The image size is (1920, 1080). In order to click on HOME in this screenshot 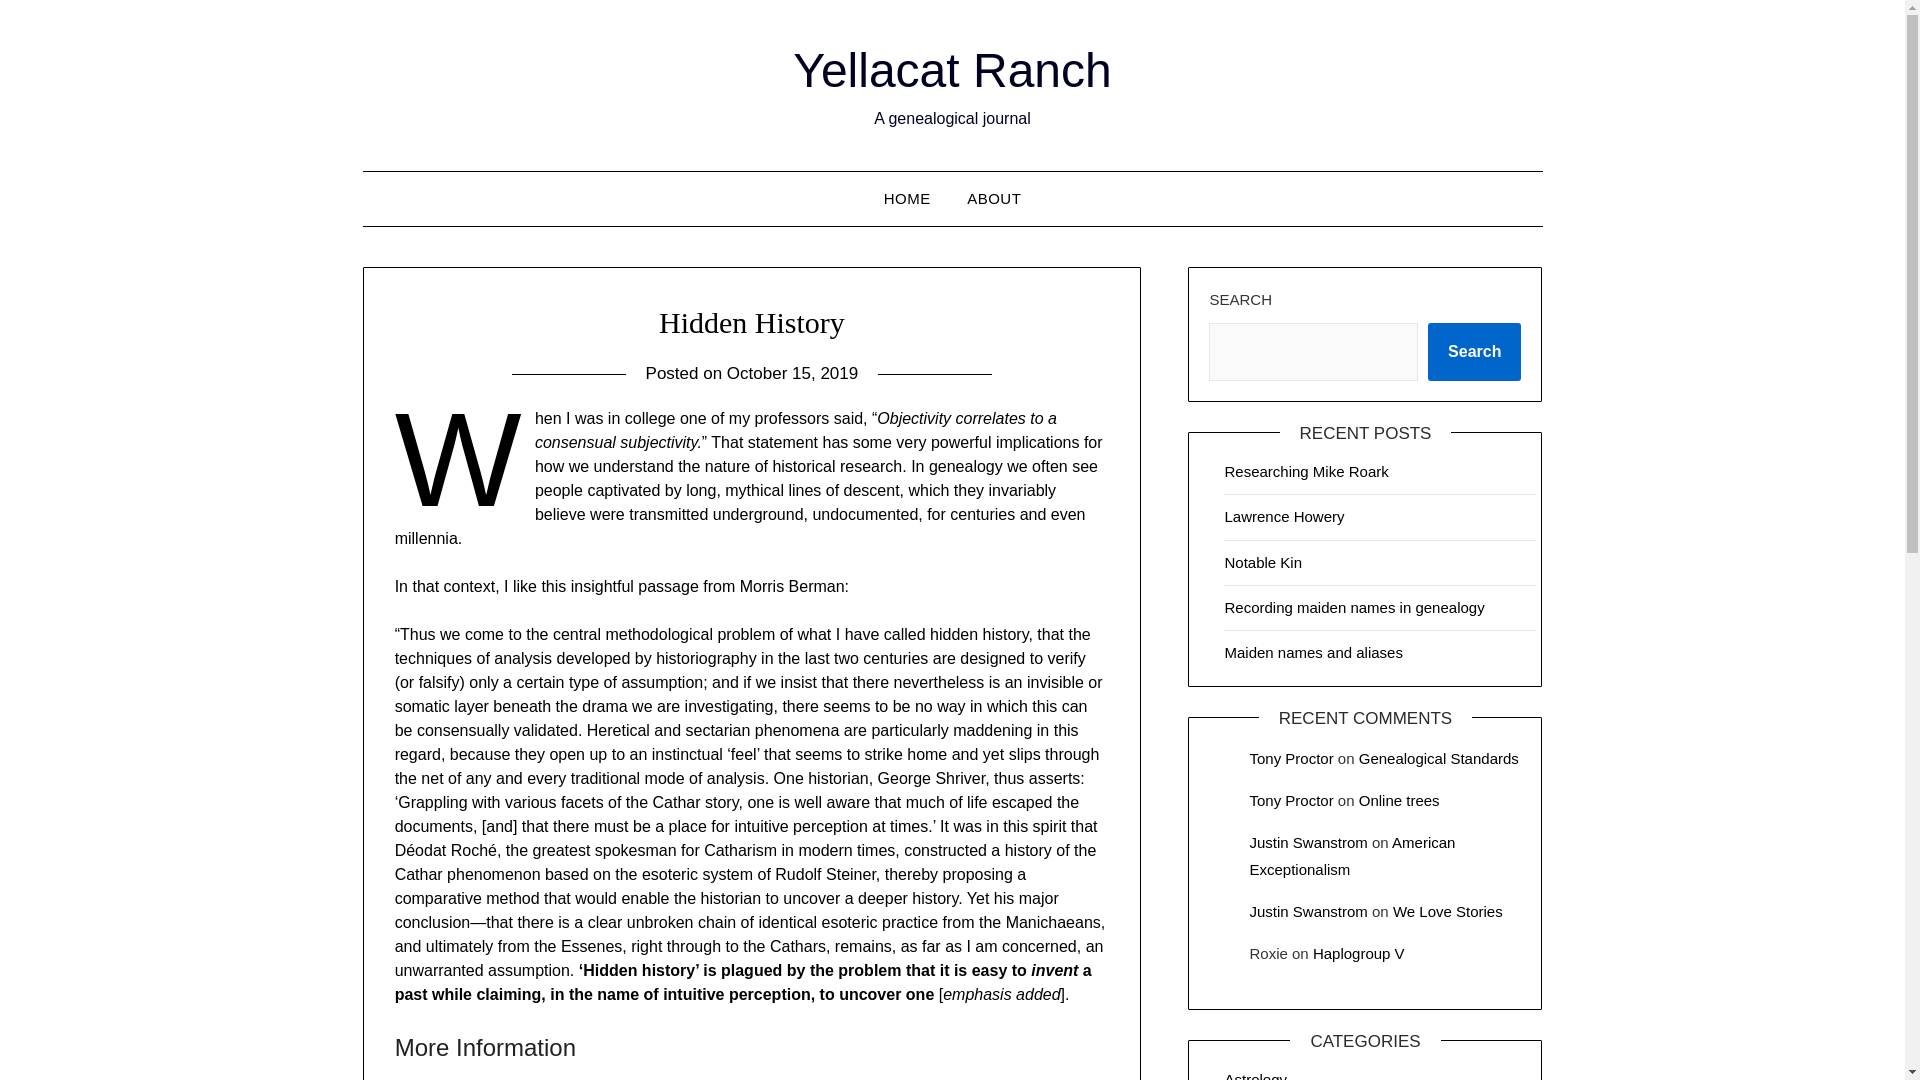, I will do `click(906, 198)`.